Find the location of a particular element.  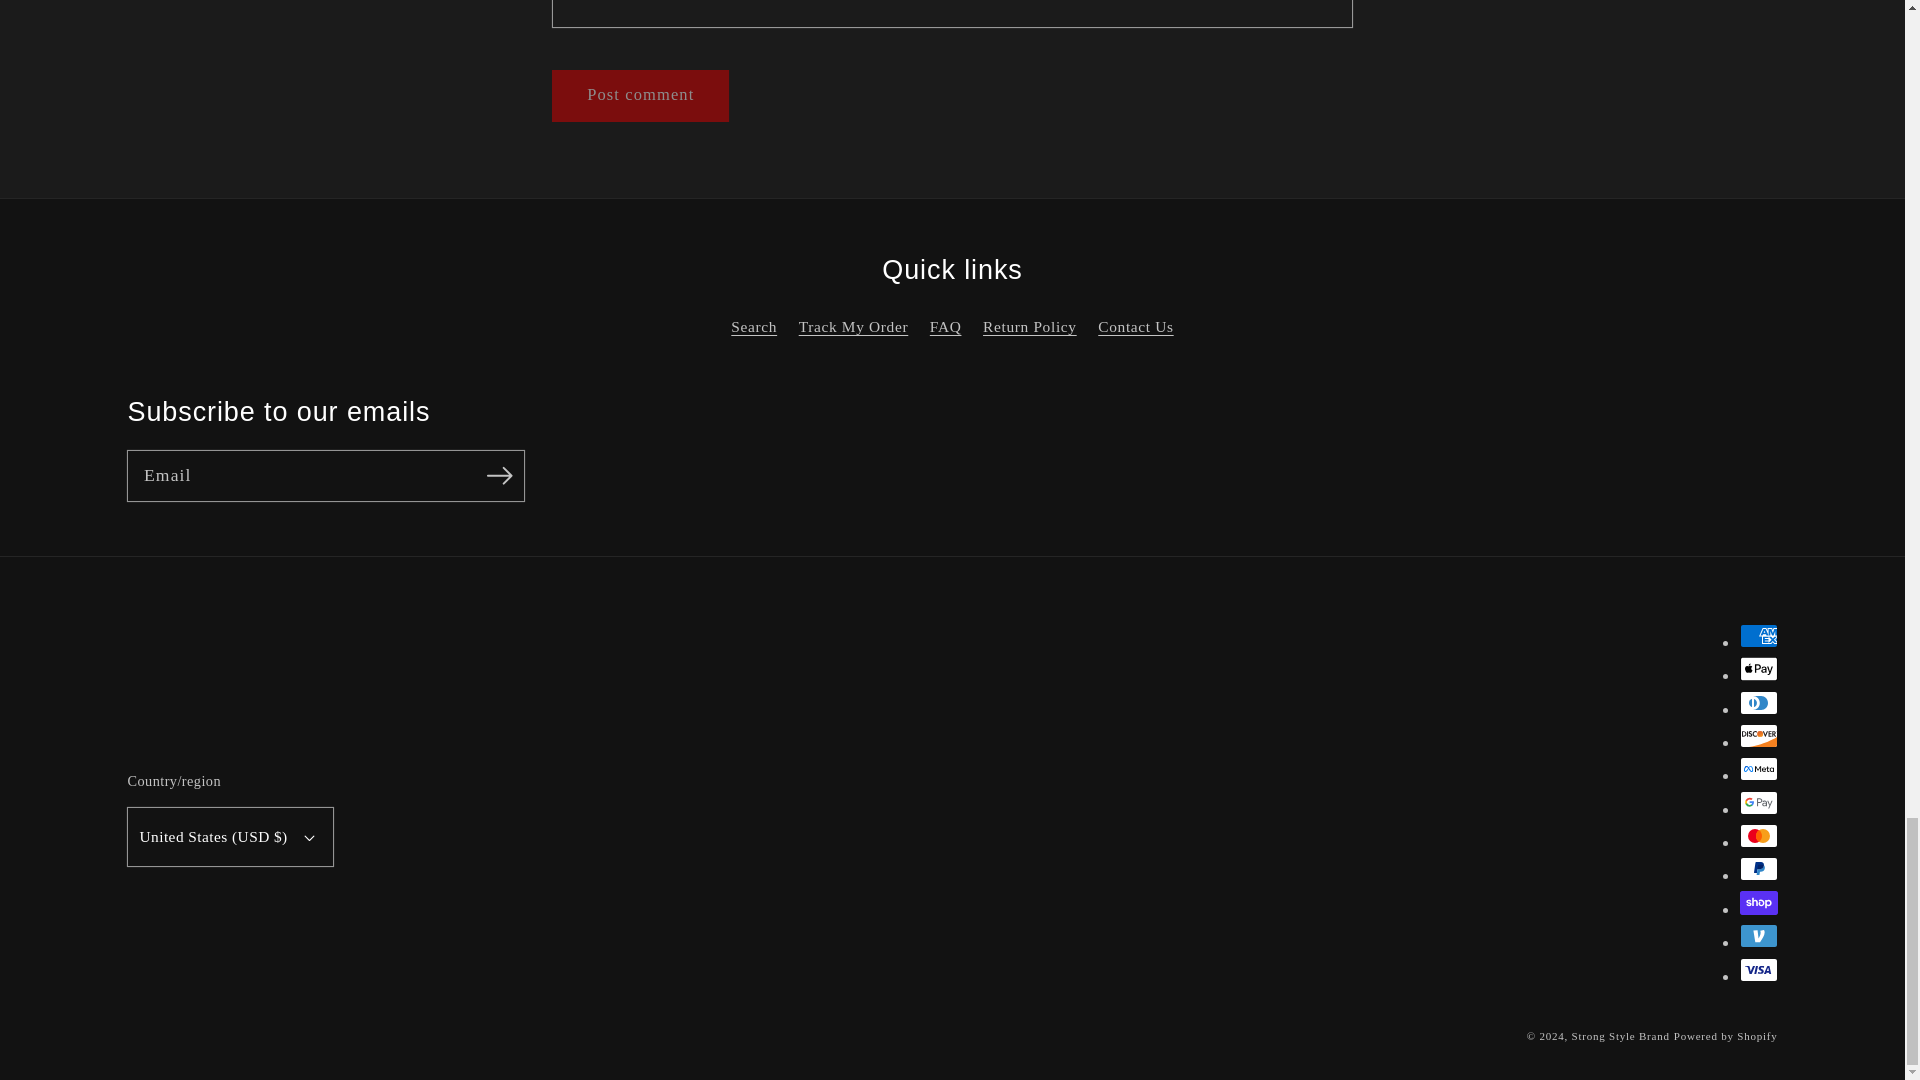

Discover is located at coordinates (1758, 736).